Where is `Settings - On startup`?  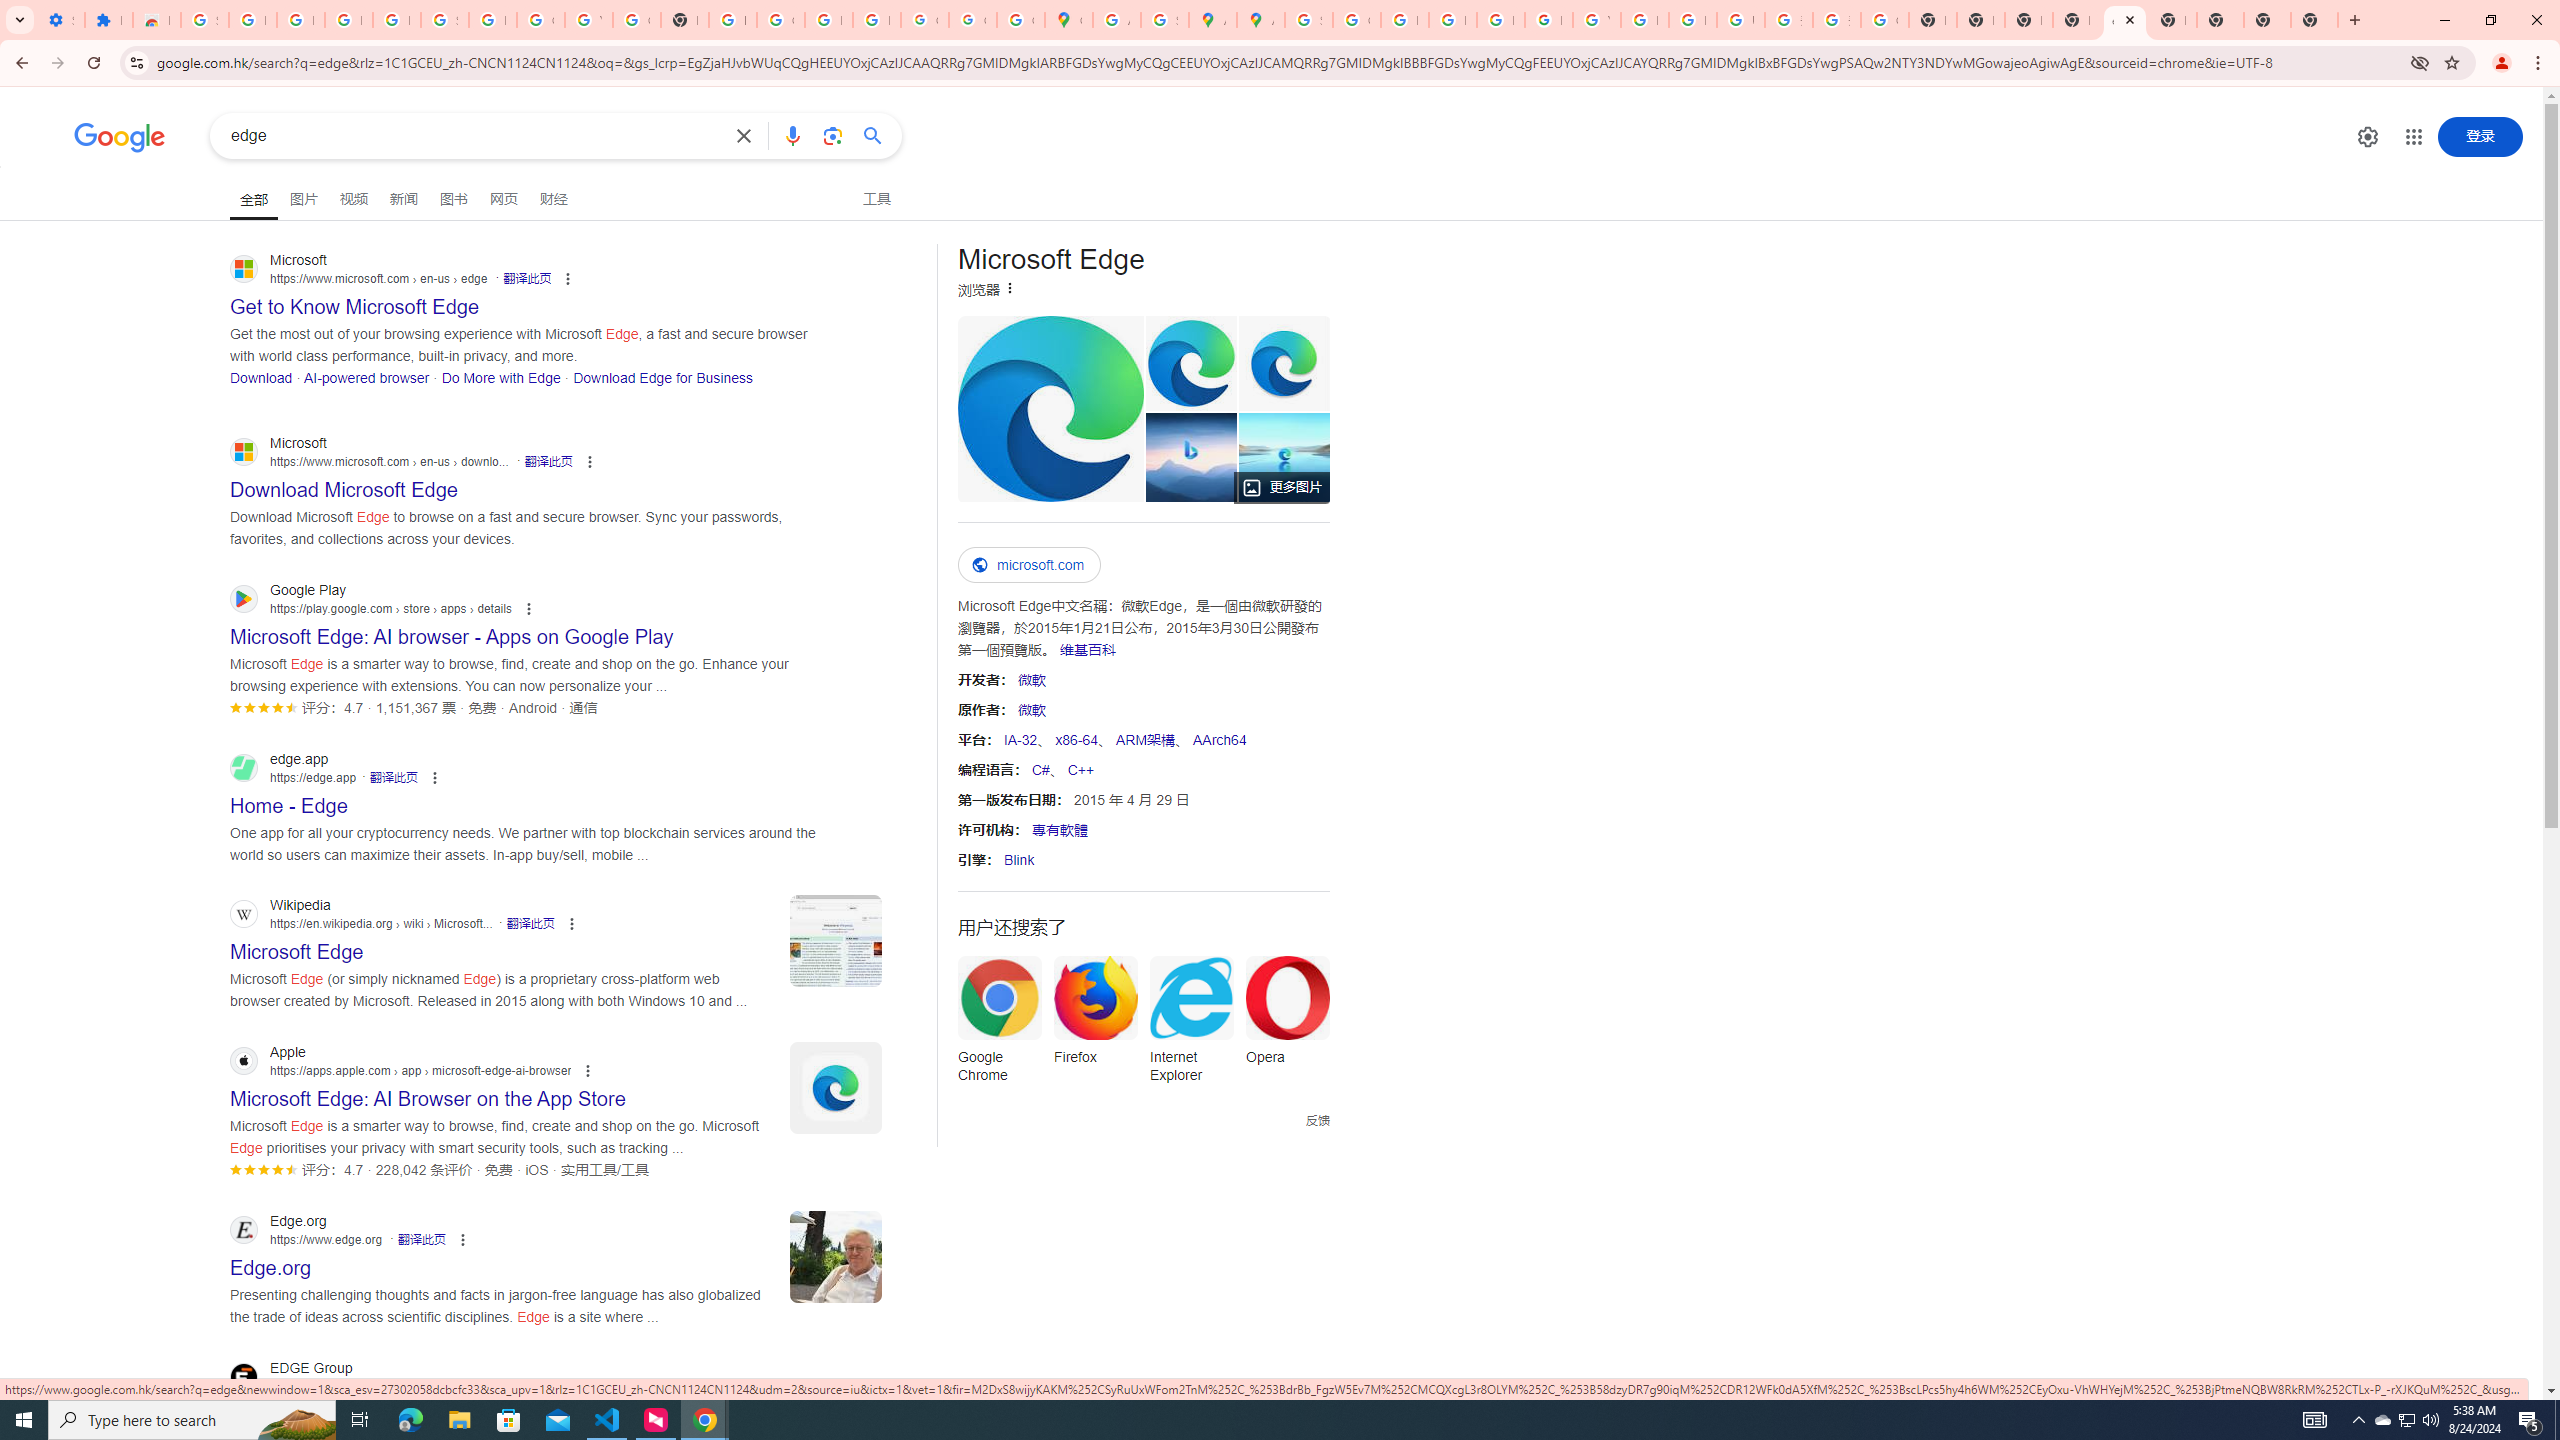 Settings - On startup is located at coordinates (61, 20).